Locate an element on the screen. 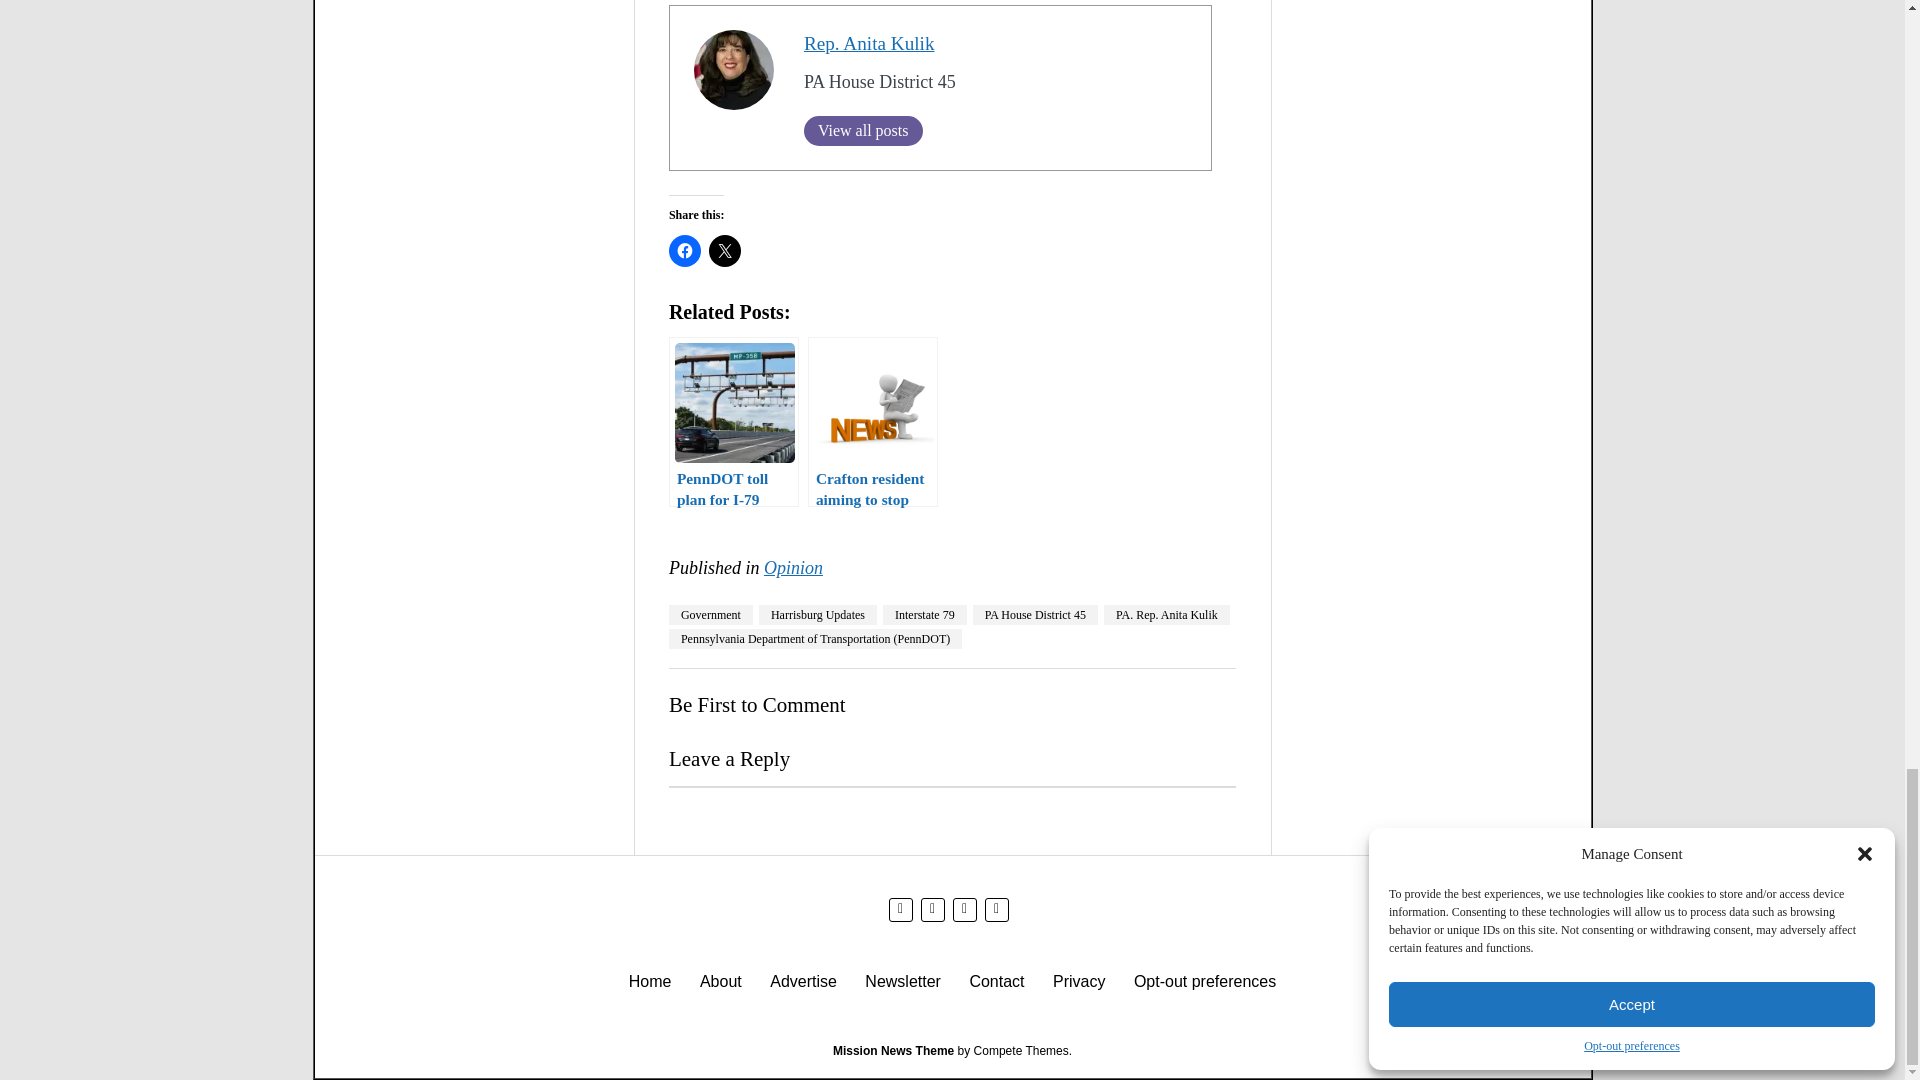  View all posts is located at coordinates (864, 130).